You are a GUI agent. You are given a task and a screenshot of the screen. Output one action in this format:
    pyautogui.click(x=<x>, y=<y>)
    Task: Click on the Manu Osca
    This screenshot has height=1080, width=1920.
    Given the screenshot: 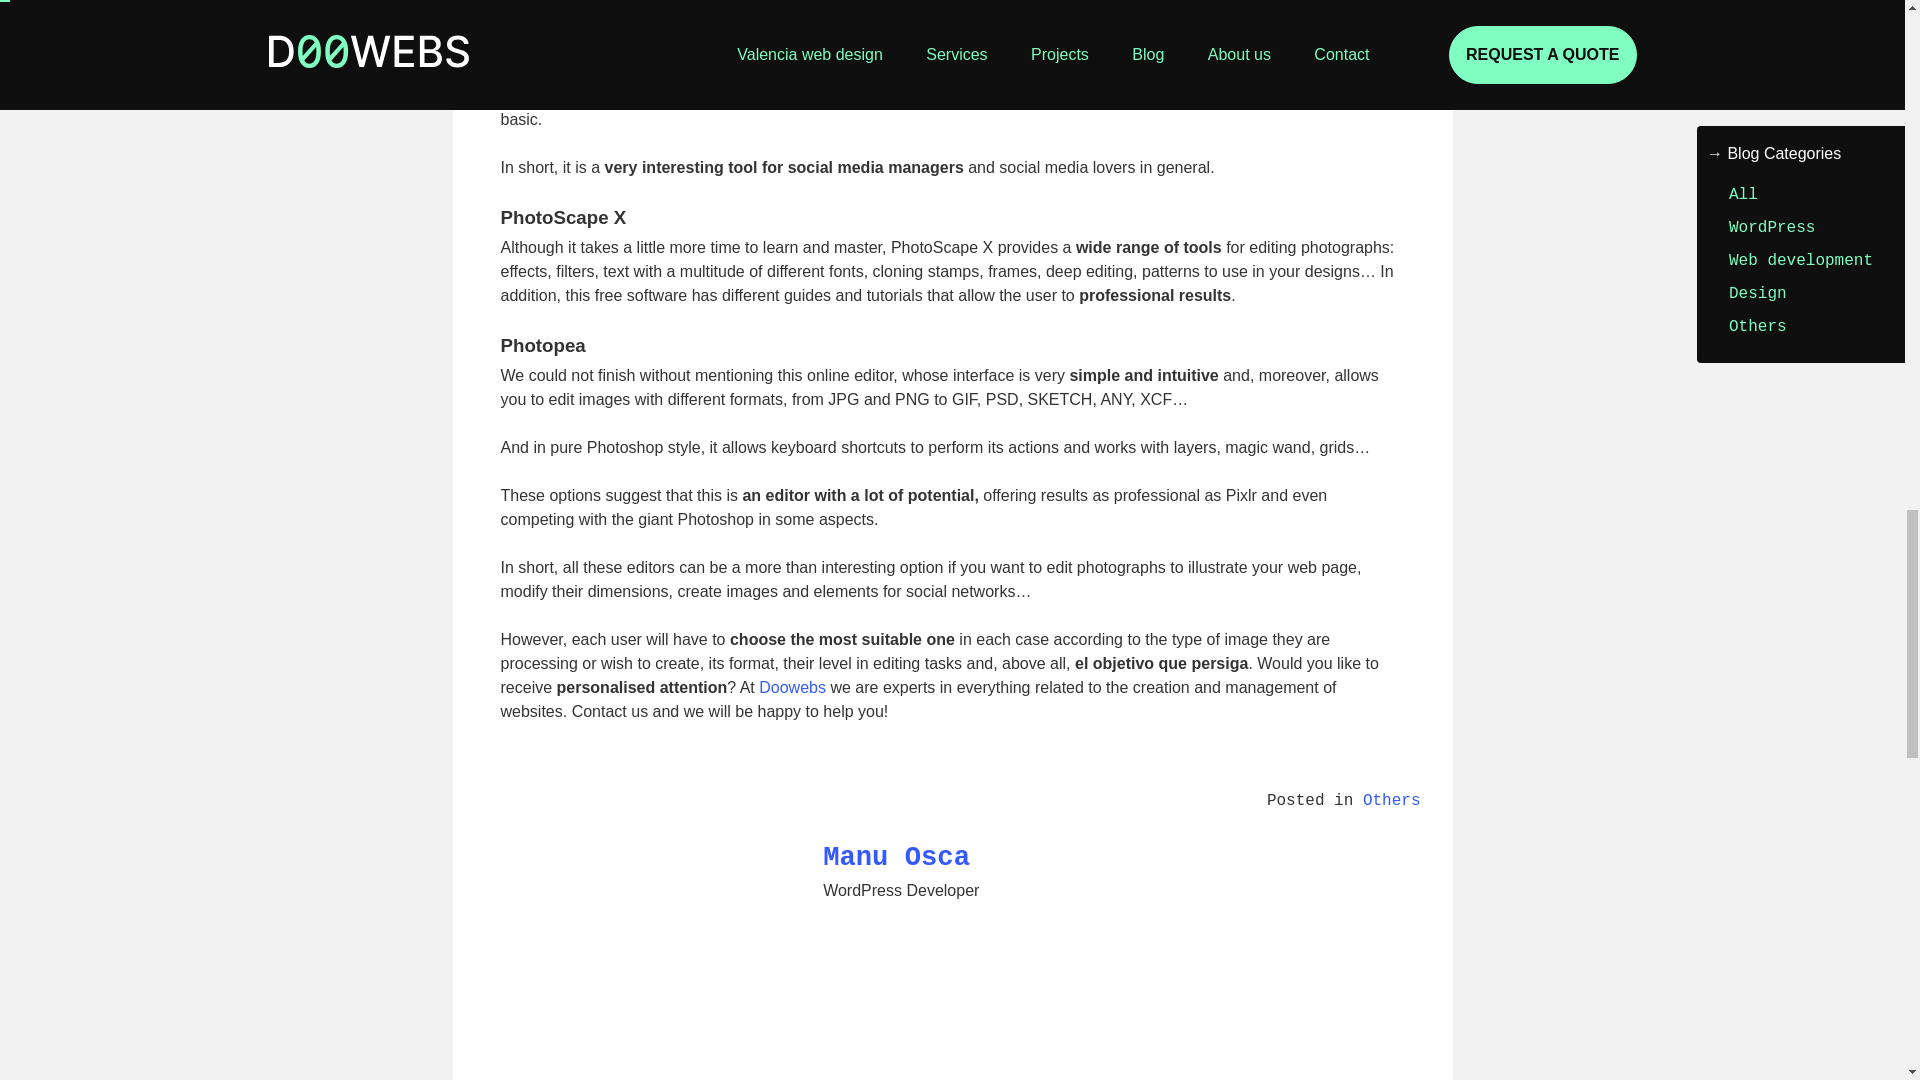 What is the action you would take?
    pyautogui.click(x=624, y=1056)
    